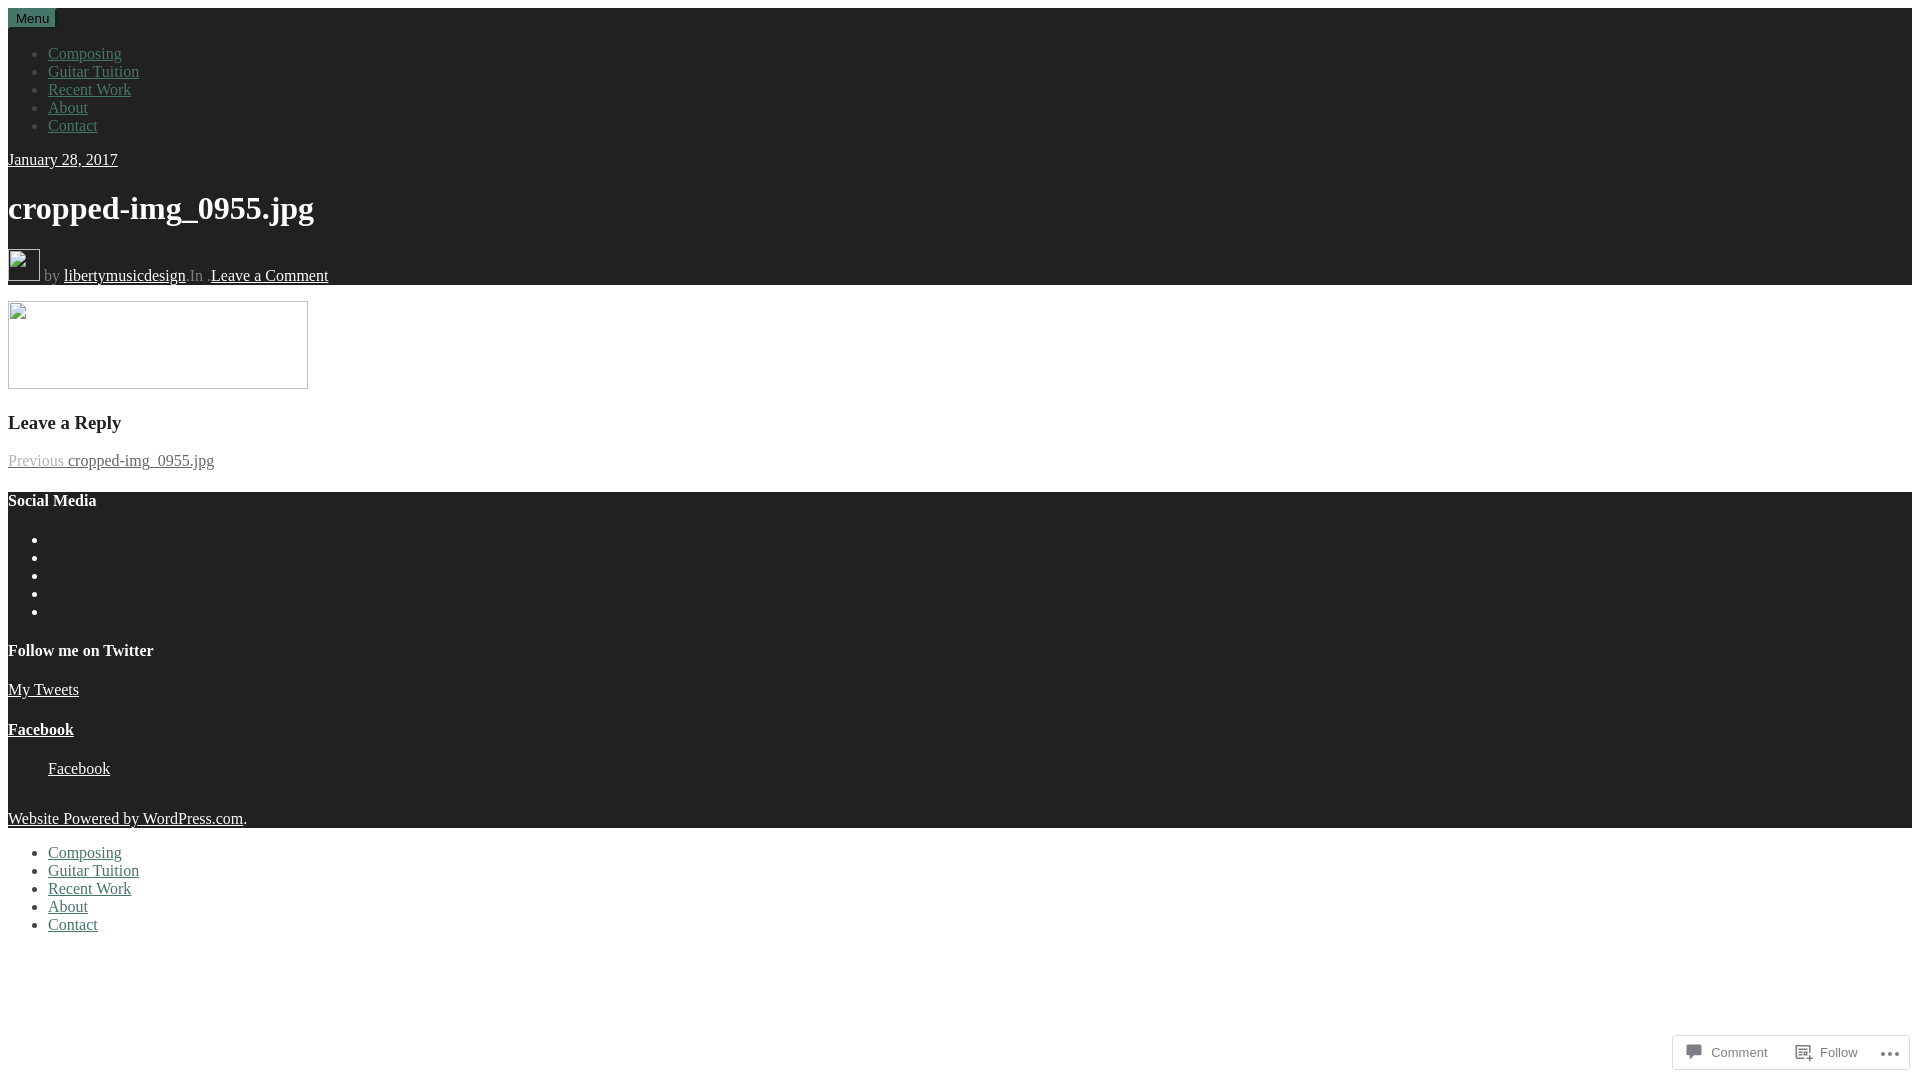 The image size is (1920, 1080). I want to click on Menu, so click(32, 18).